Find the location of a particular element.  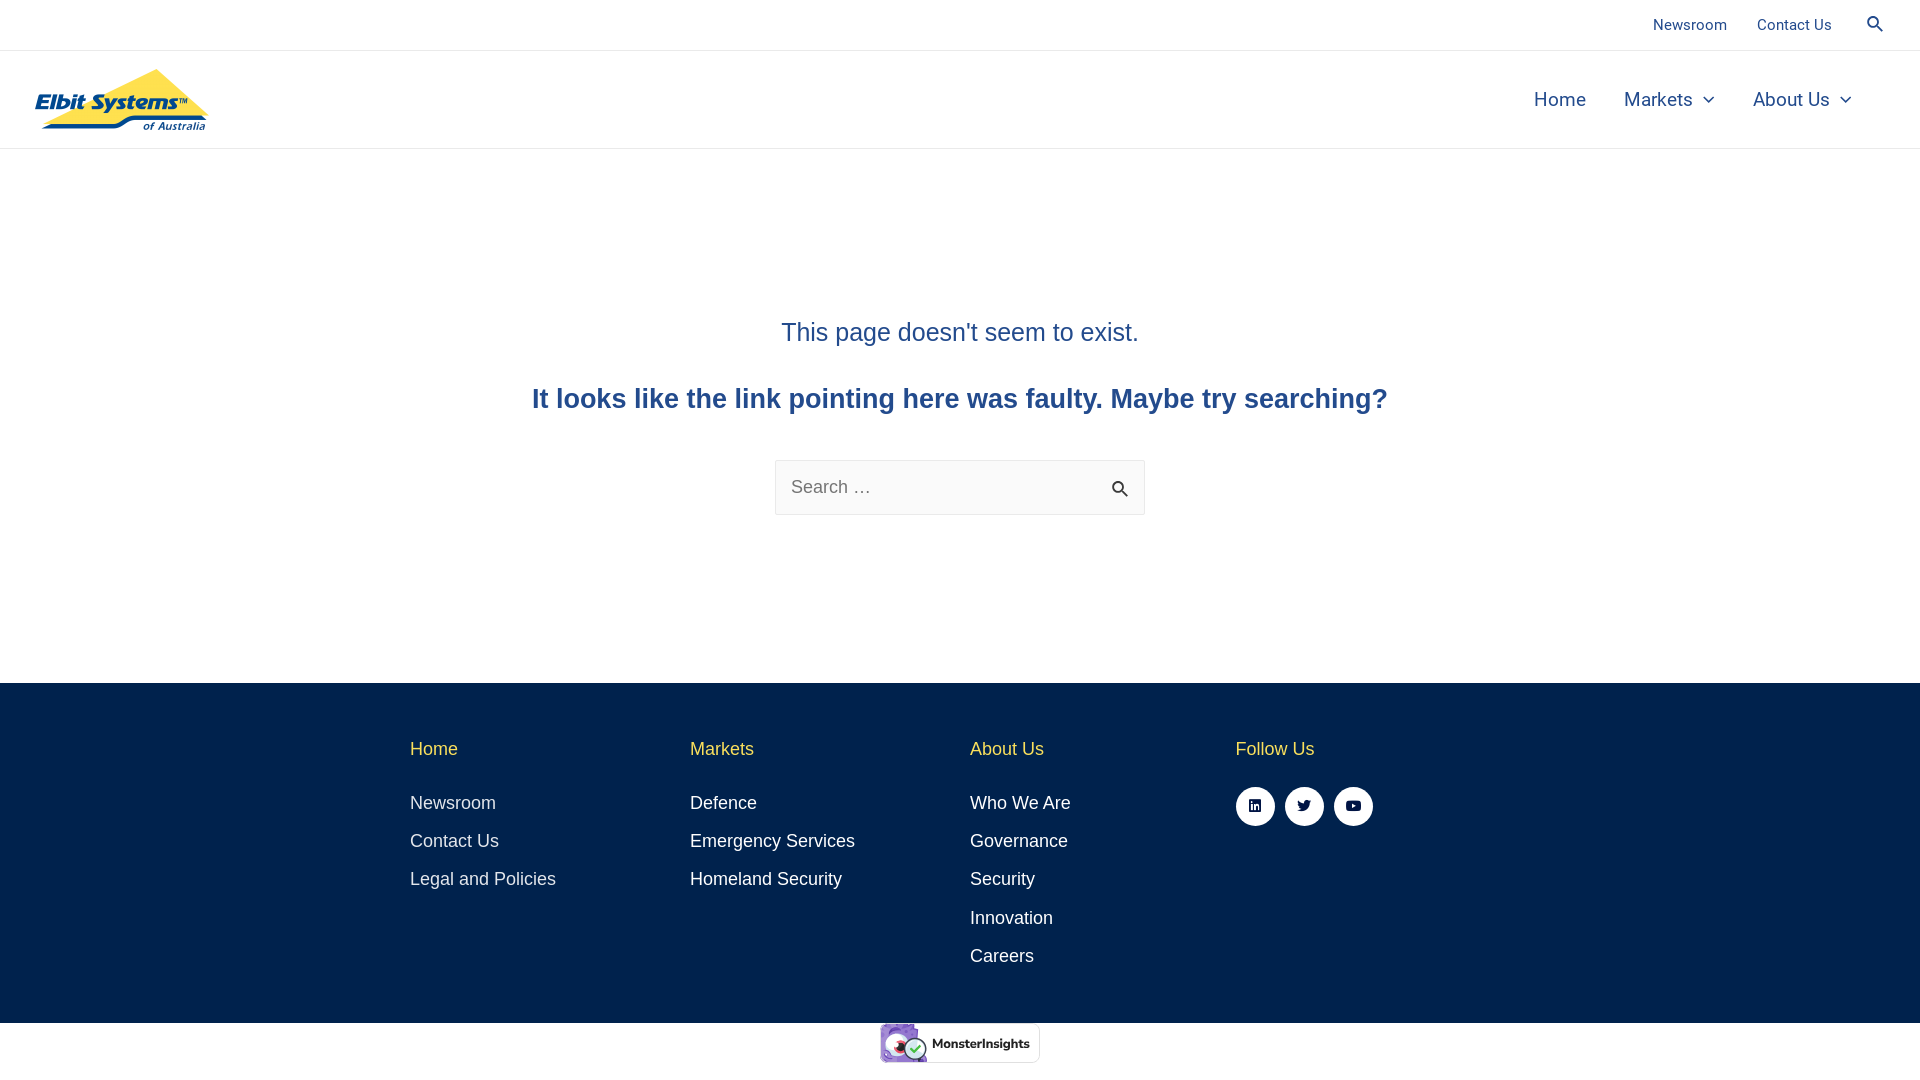

Newsroom is located at coordinates (540, 804).